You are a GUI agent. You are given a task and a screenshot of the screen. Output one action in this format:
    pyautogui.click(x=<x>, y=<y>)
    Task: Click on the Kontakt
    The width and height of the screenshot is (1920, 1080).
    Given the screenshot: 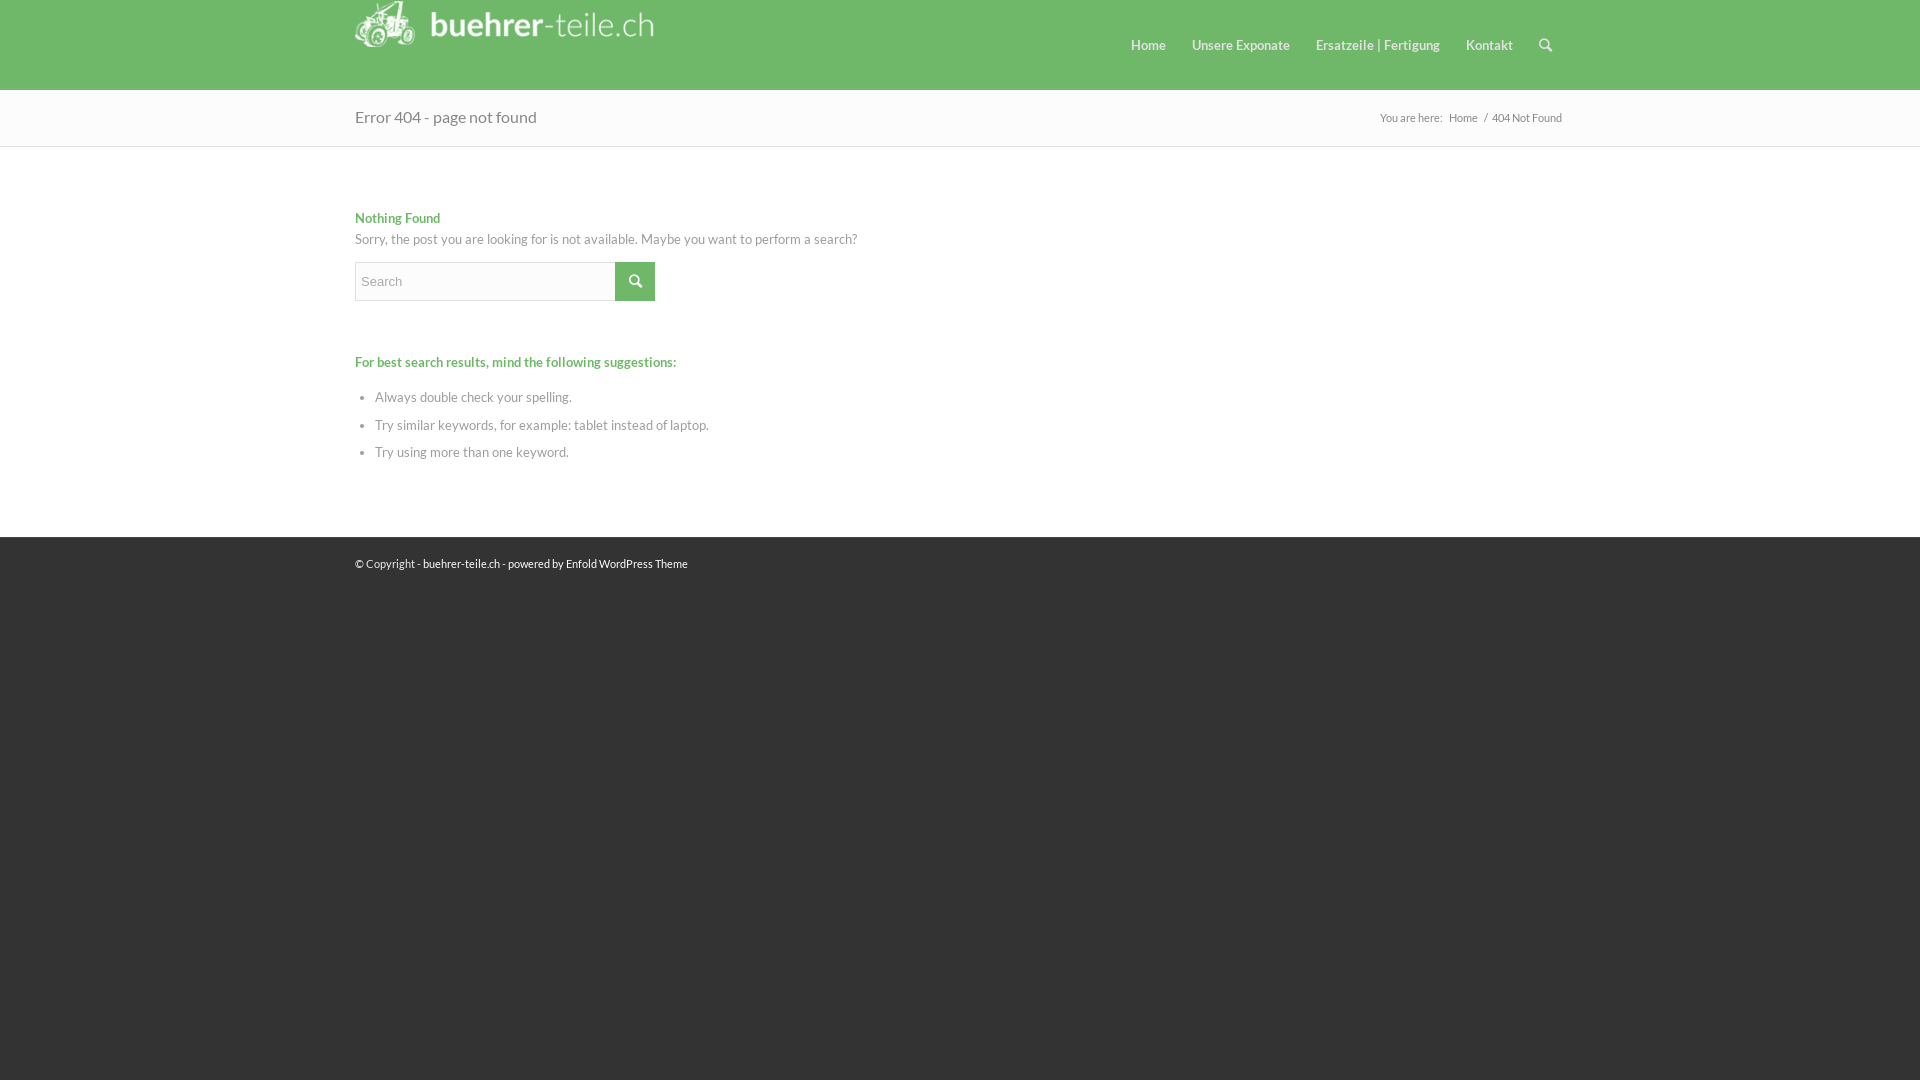 What is the action you would take?
    pyautogui.click(x=1490, y=45)
    